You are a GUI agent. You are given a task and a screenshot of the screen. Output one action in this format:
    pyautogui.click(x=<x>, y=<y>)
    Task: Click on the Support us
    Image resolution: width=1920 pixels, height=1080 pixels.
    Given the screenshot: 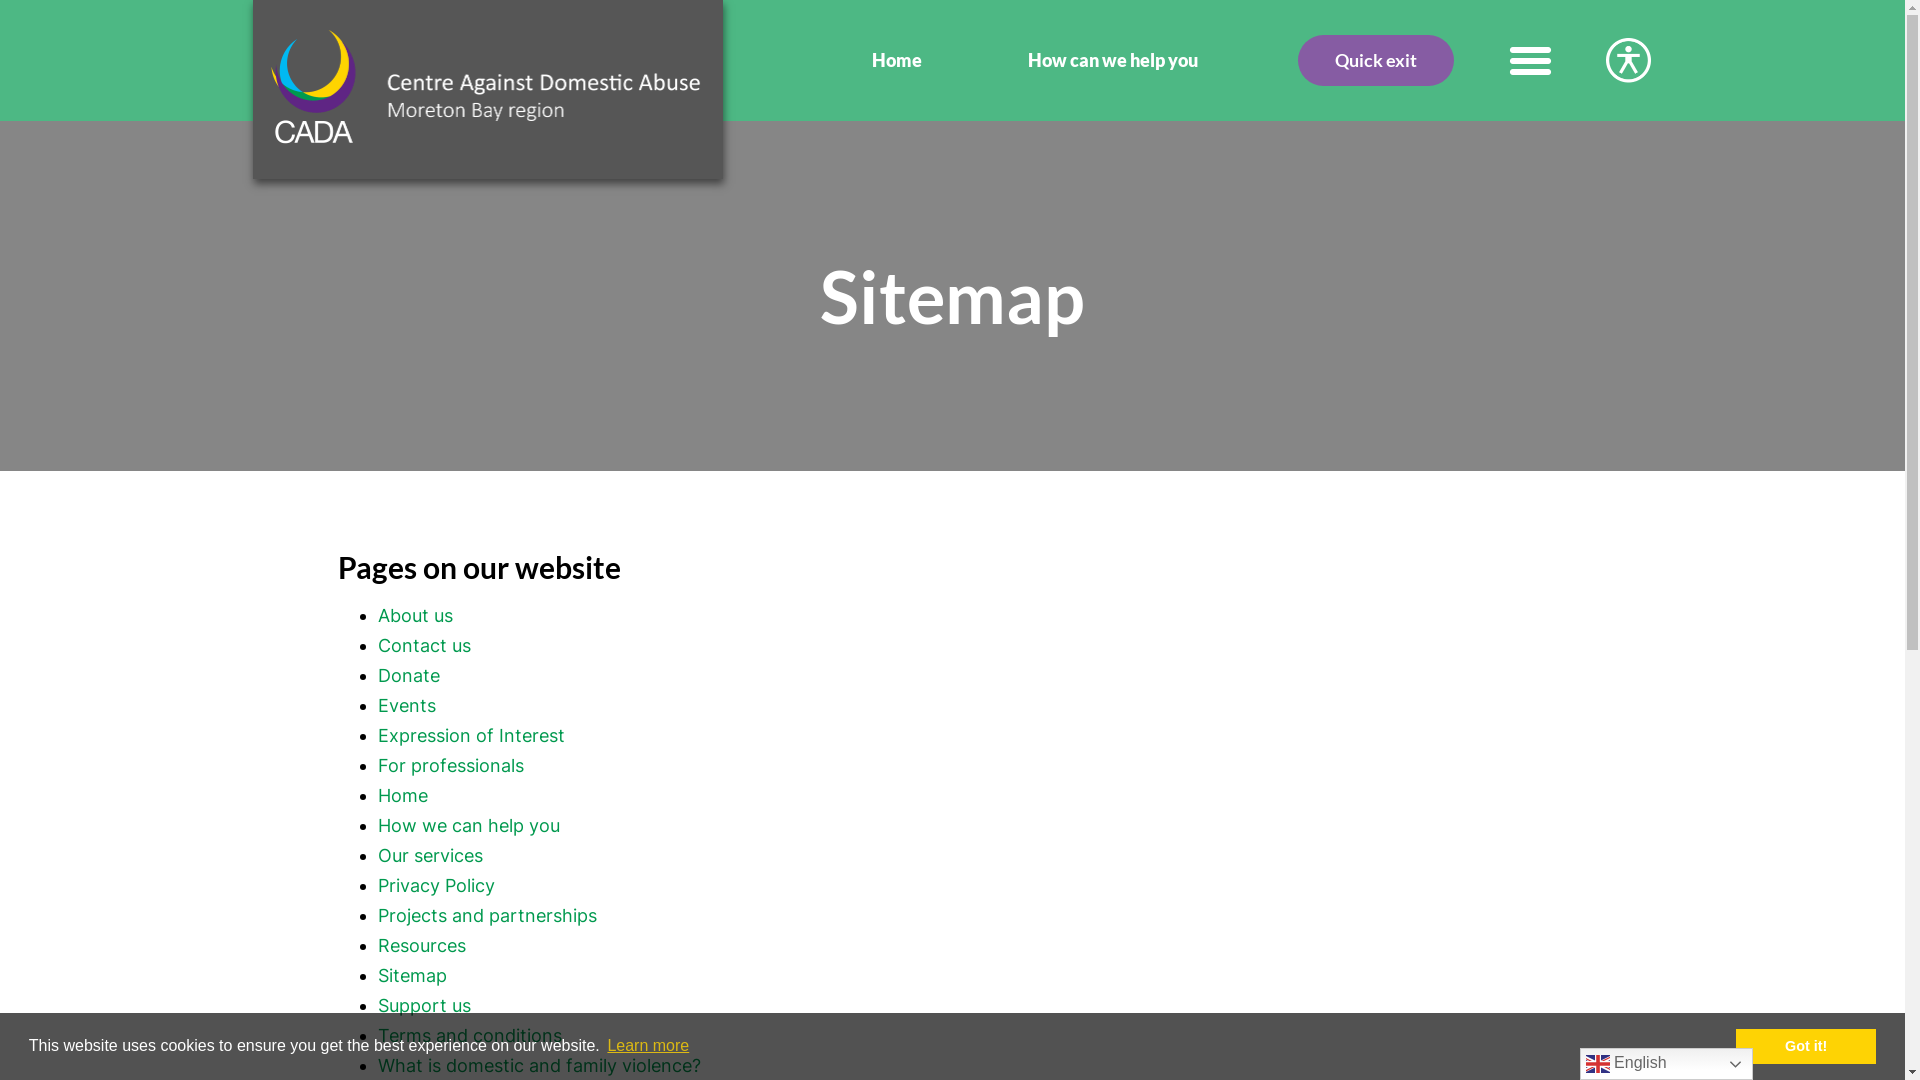 What is the action you would take?
    pyautogui.click(x=424, y=1006)
    